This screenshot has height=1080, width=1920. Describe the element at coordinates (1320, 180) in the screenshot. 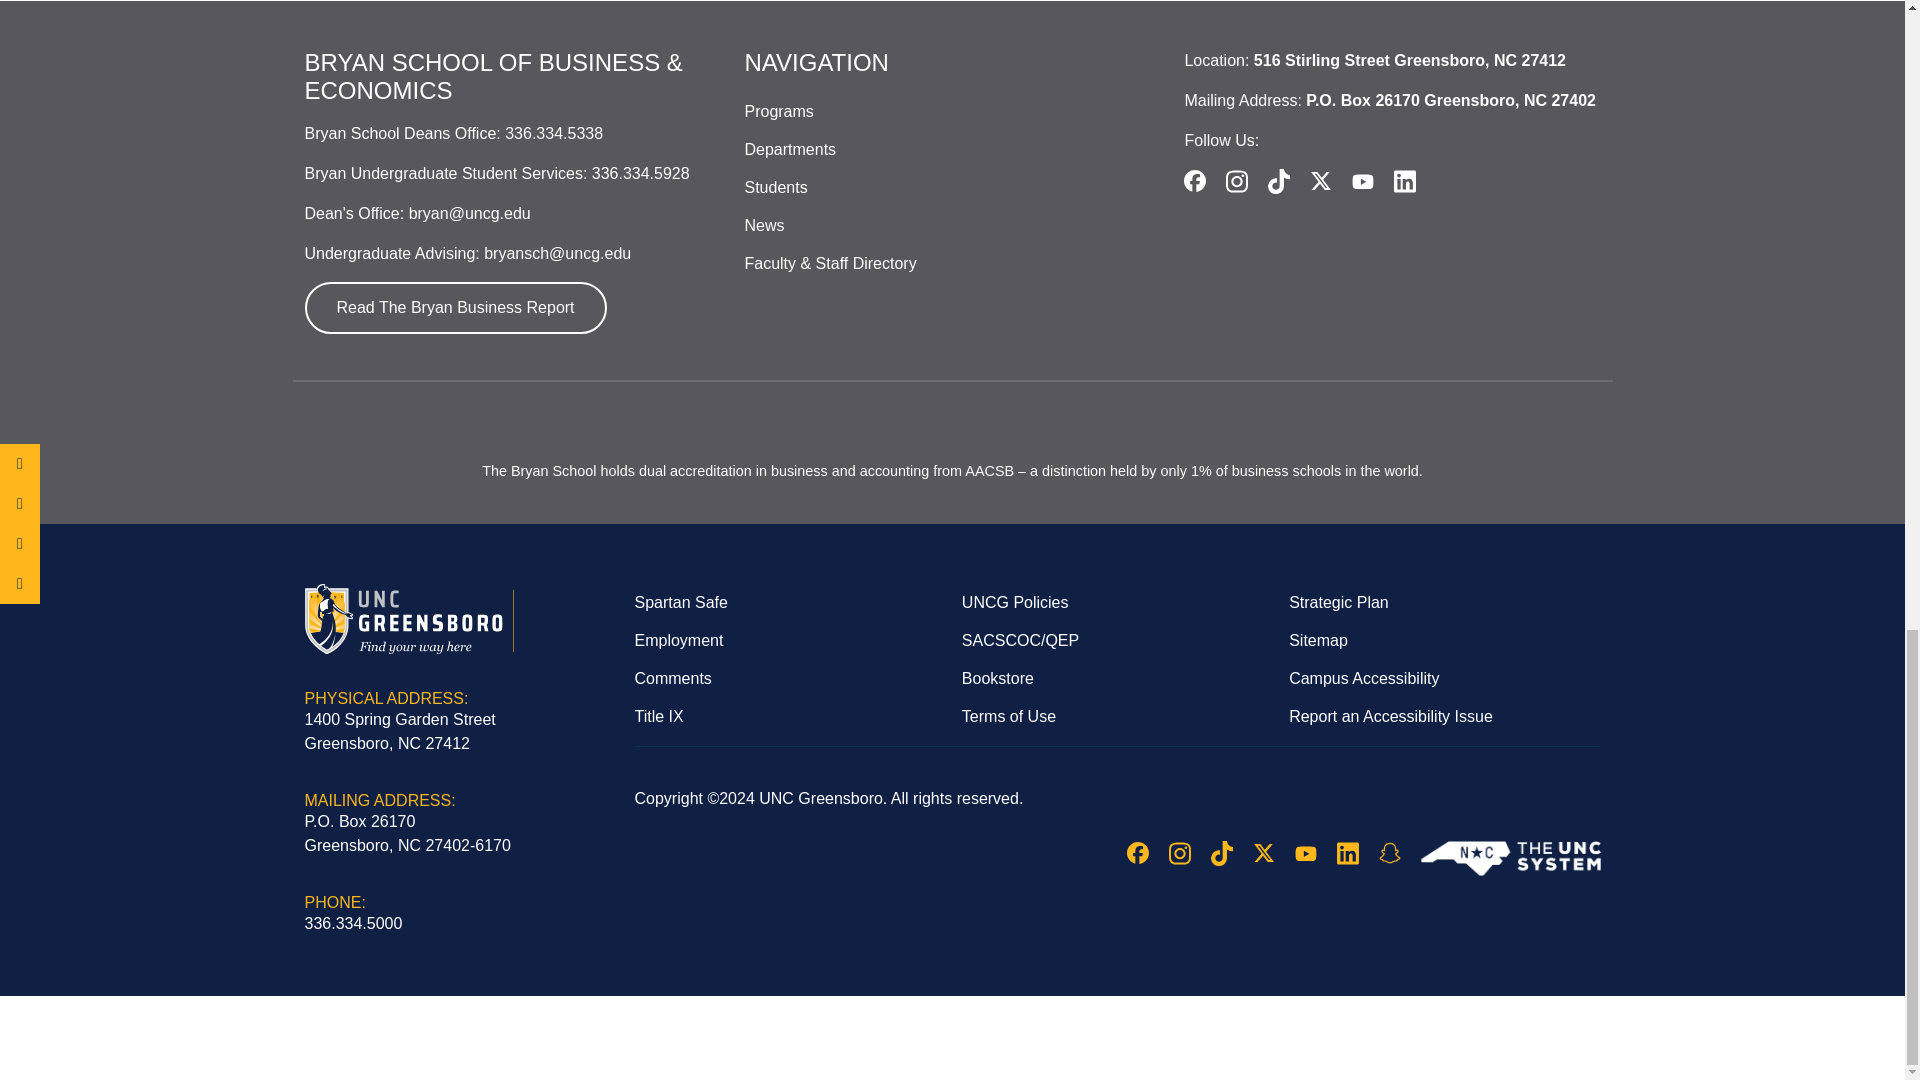

I see `X Twitter icon` at that location.